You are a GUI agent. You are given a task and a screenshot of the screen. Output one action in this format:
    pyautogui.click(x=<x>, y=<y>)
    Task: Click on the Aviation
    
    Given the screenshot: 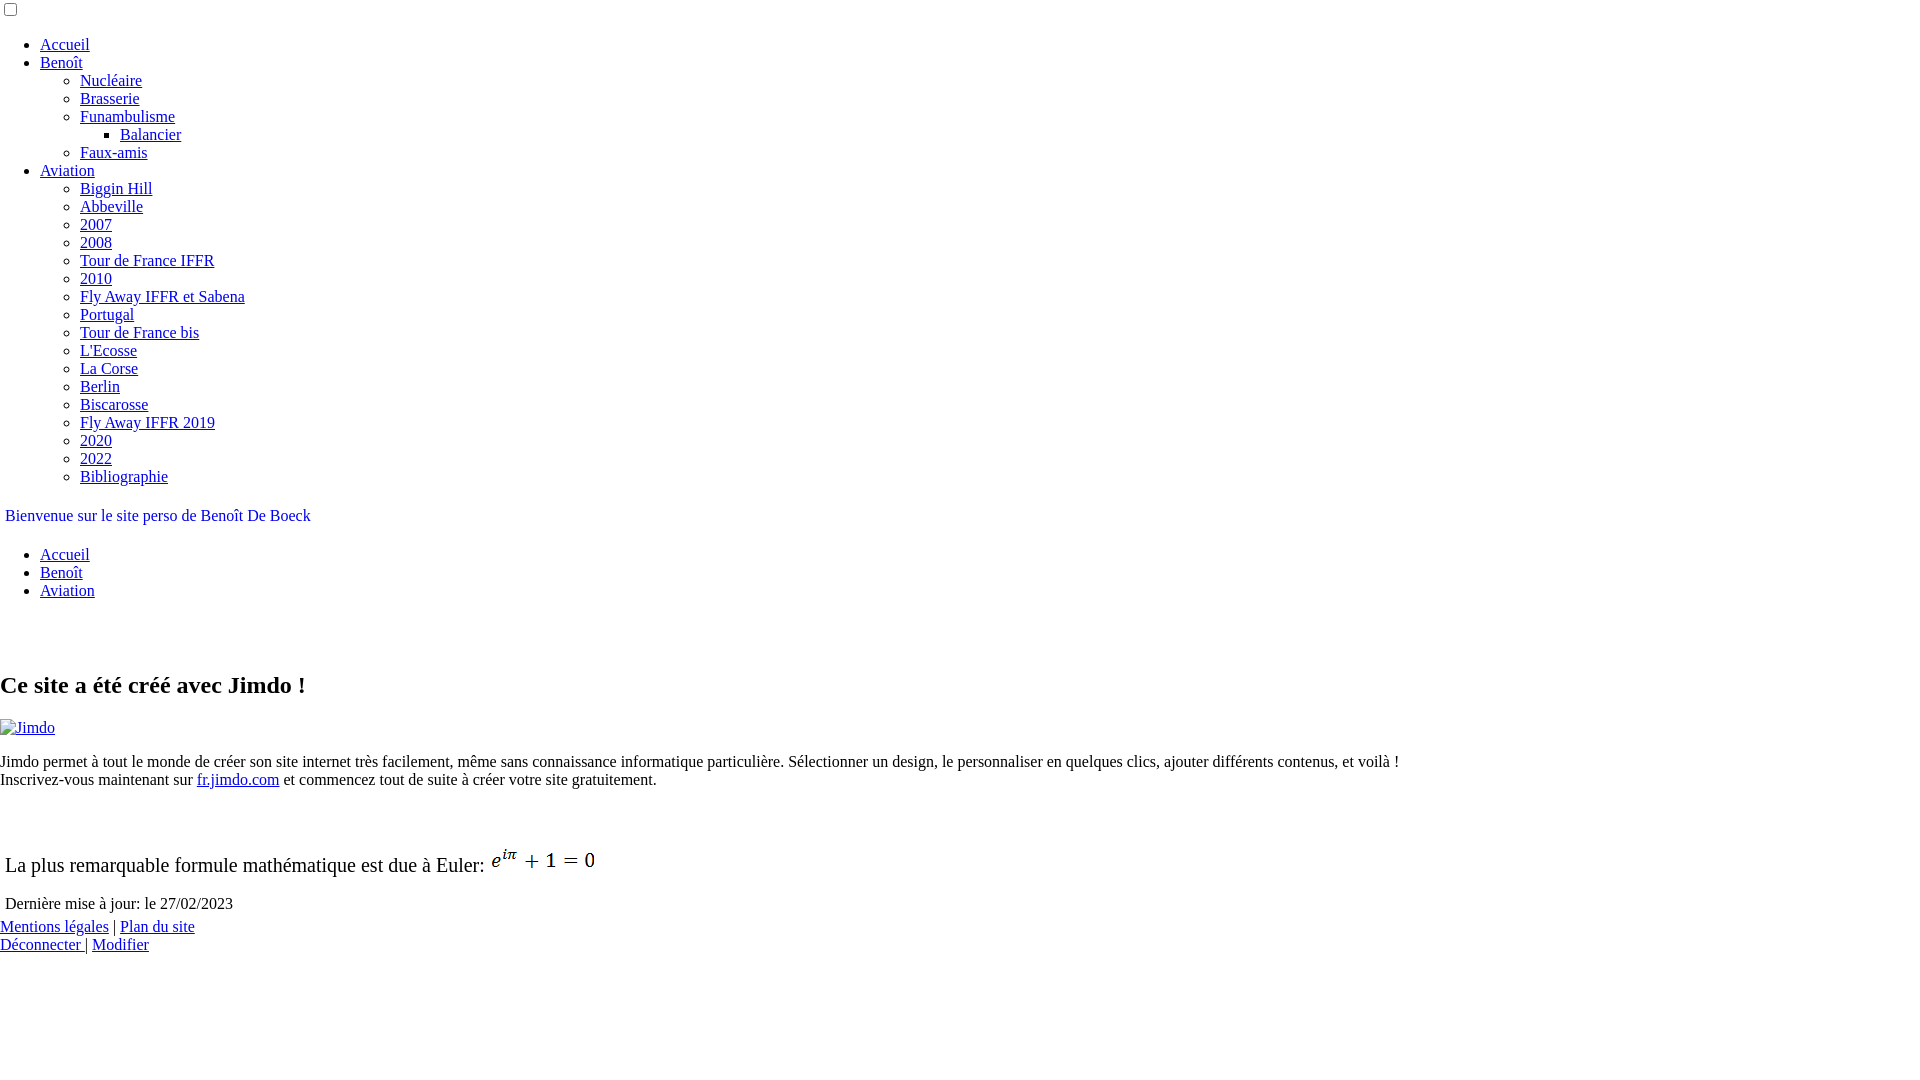 What is the action you would take?
    pyautogui.click(x=68, y=170)
    